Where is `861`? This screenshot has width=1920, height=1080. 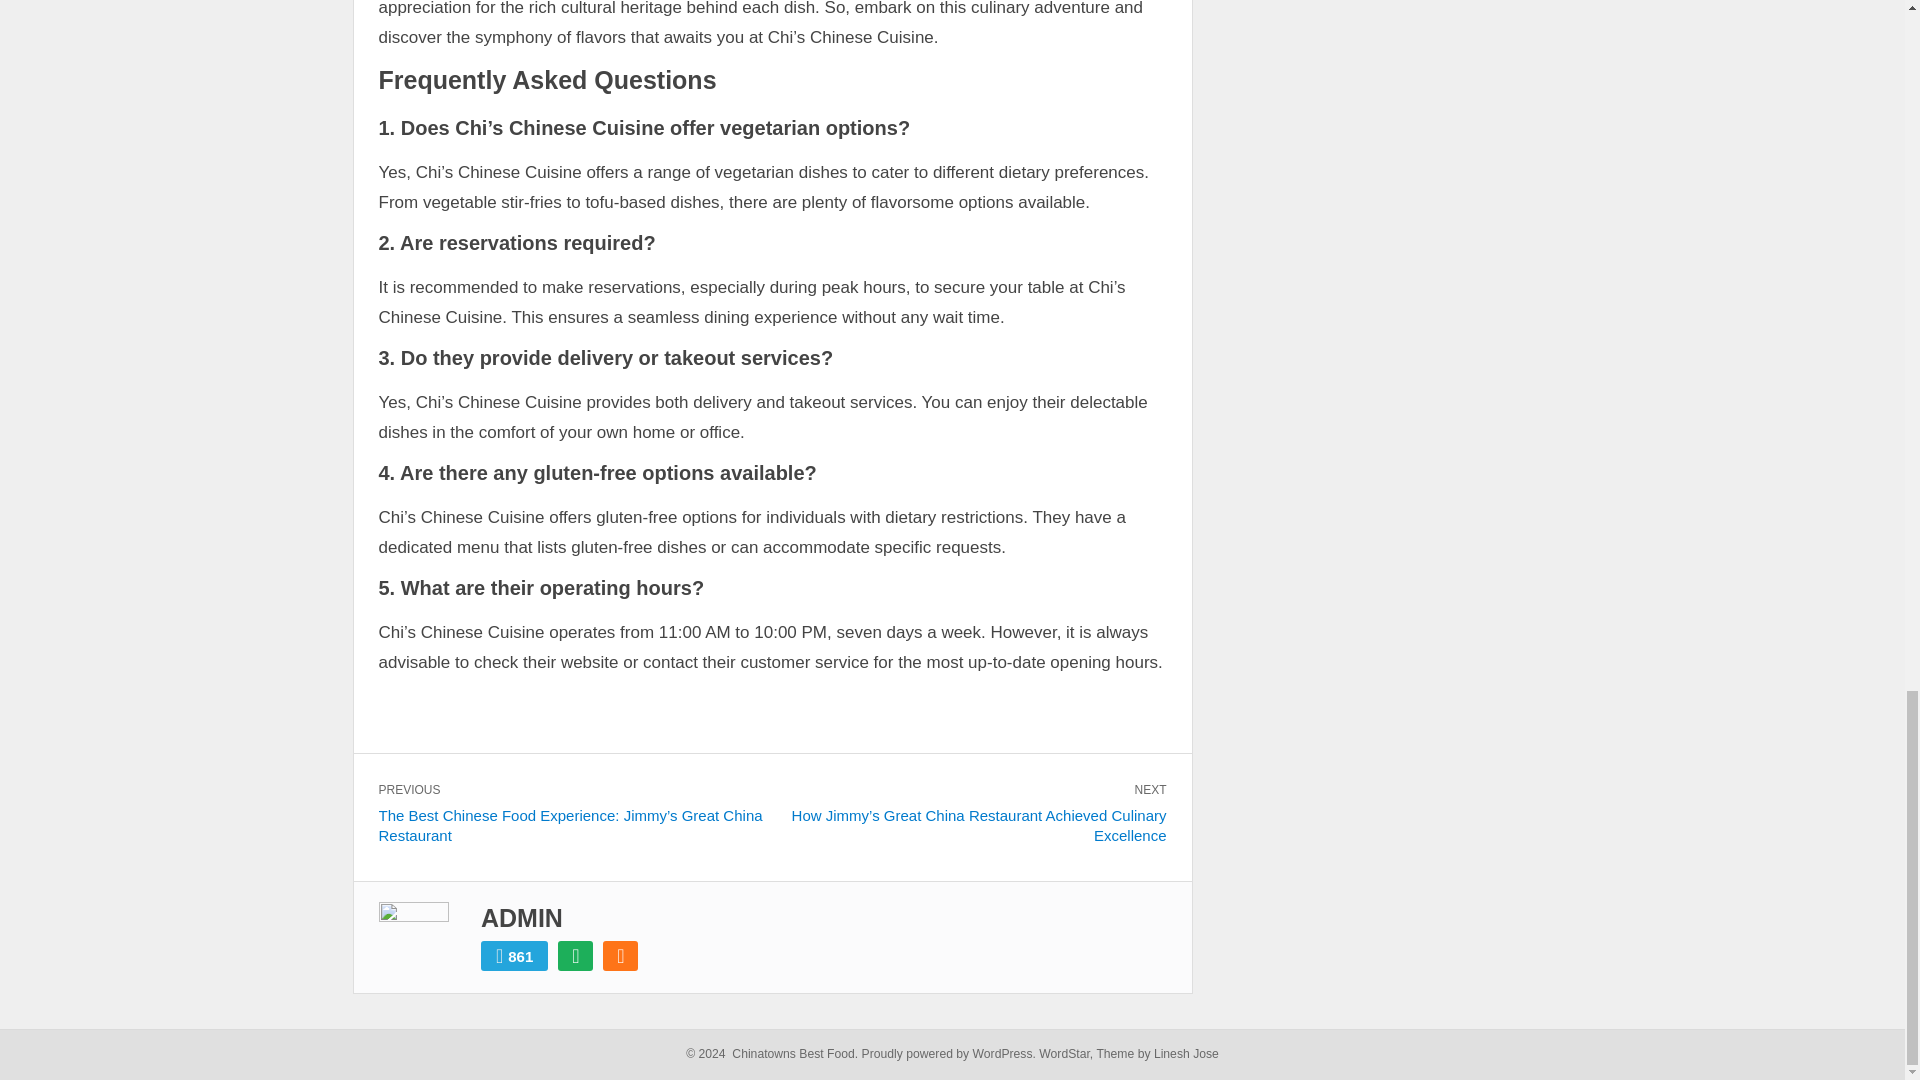
861 is located at coordinates (514, 955).